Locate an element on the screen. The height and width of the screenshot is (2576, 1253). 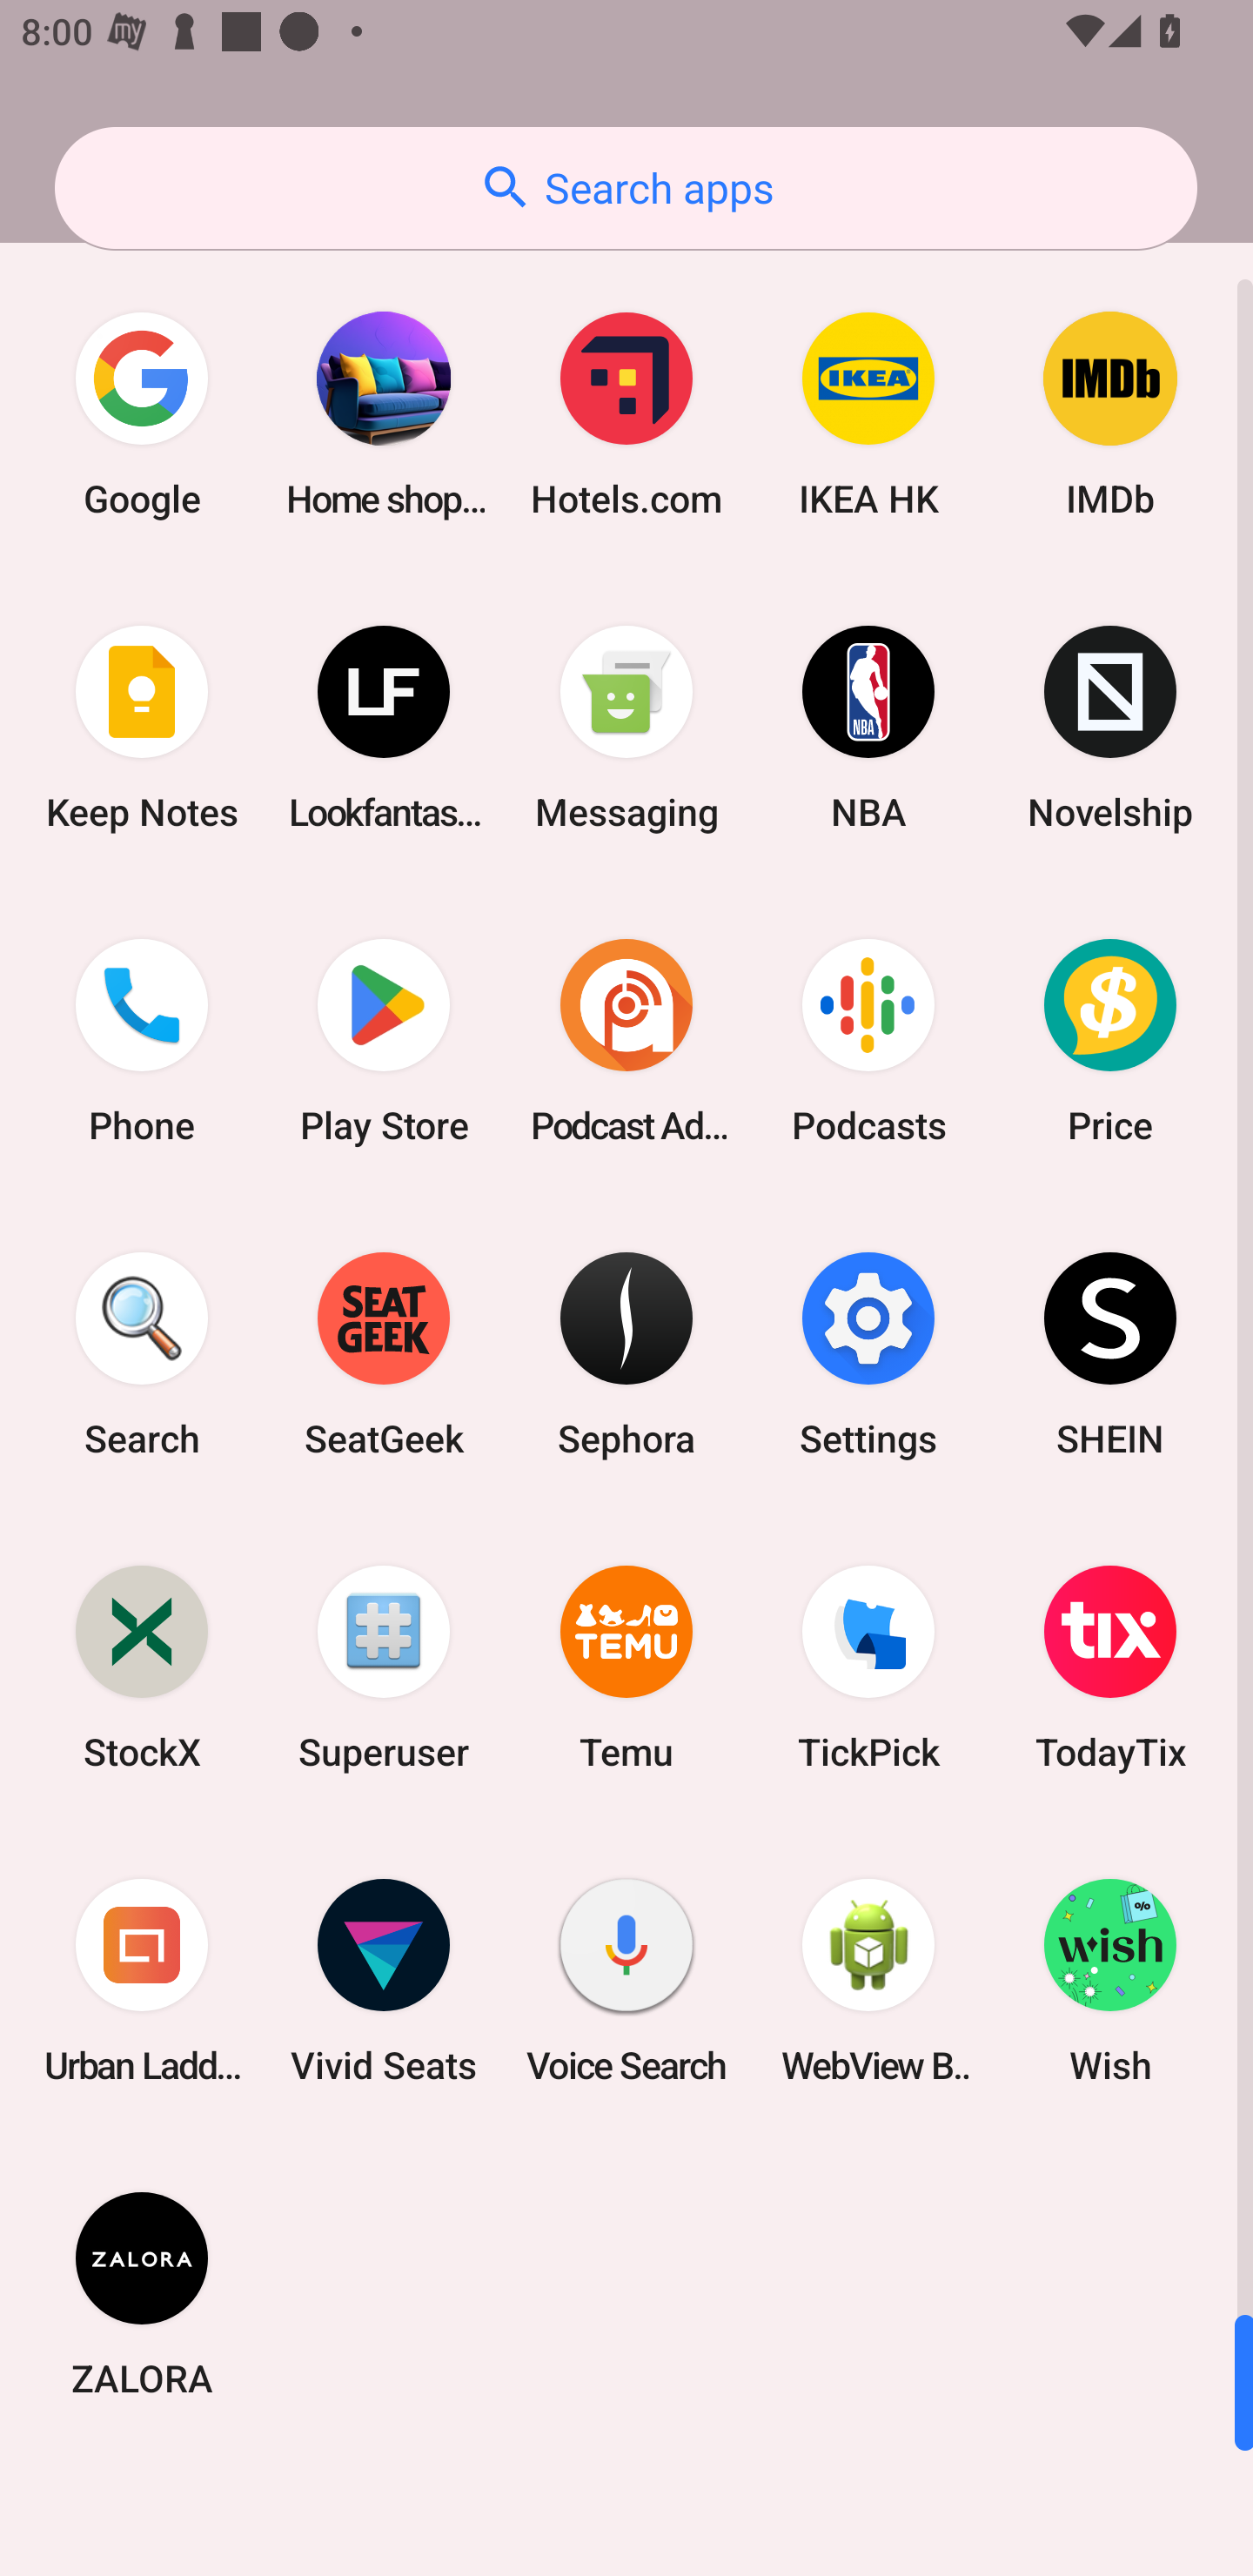
Sephora is located at coordinates (626, 1353).